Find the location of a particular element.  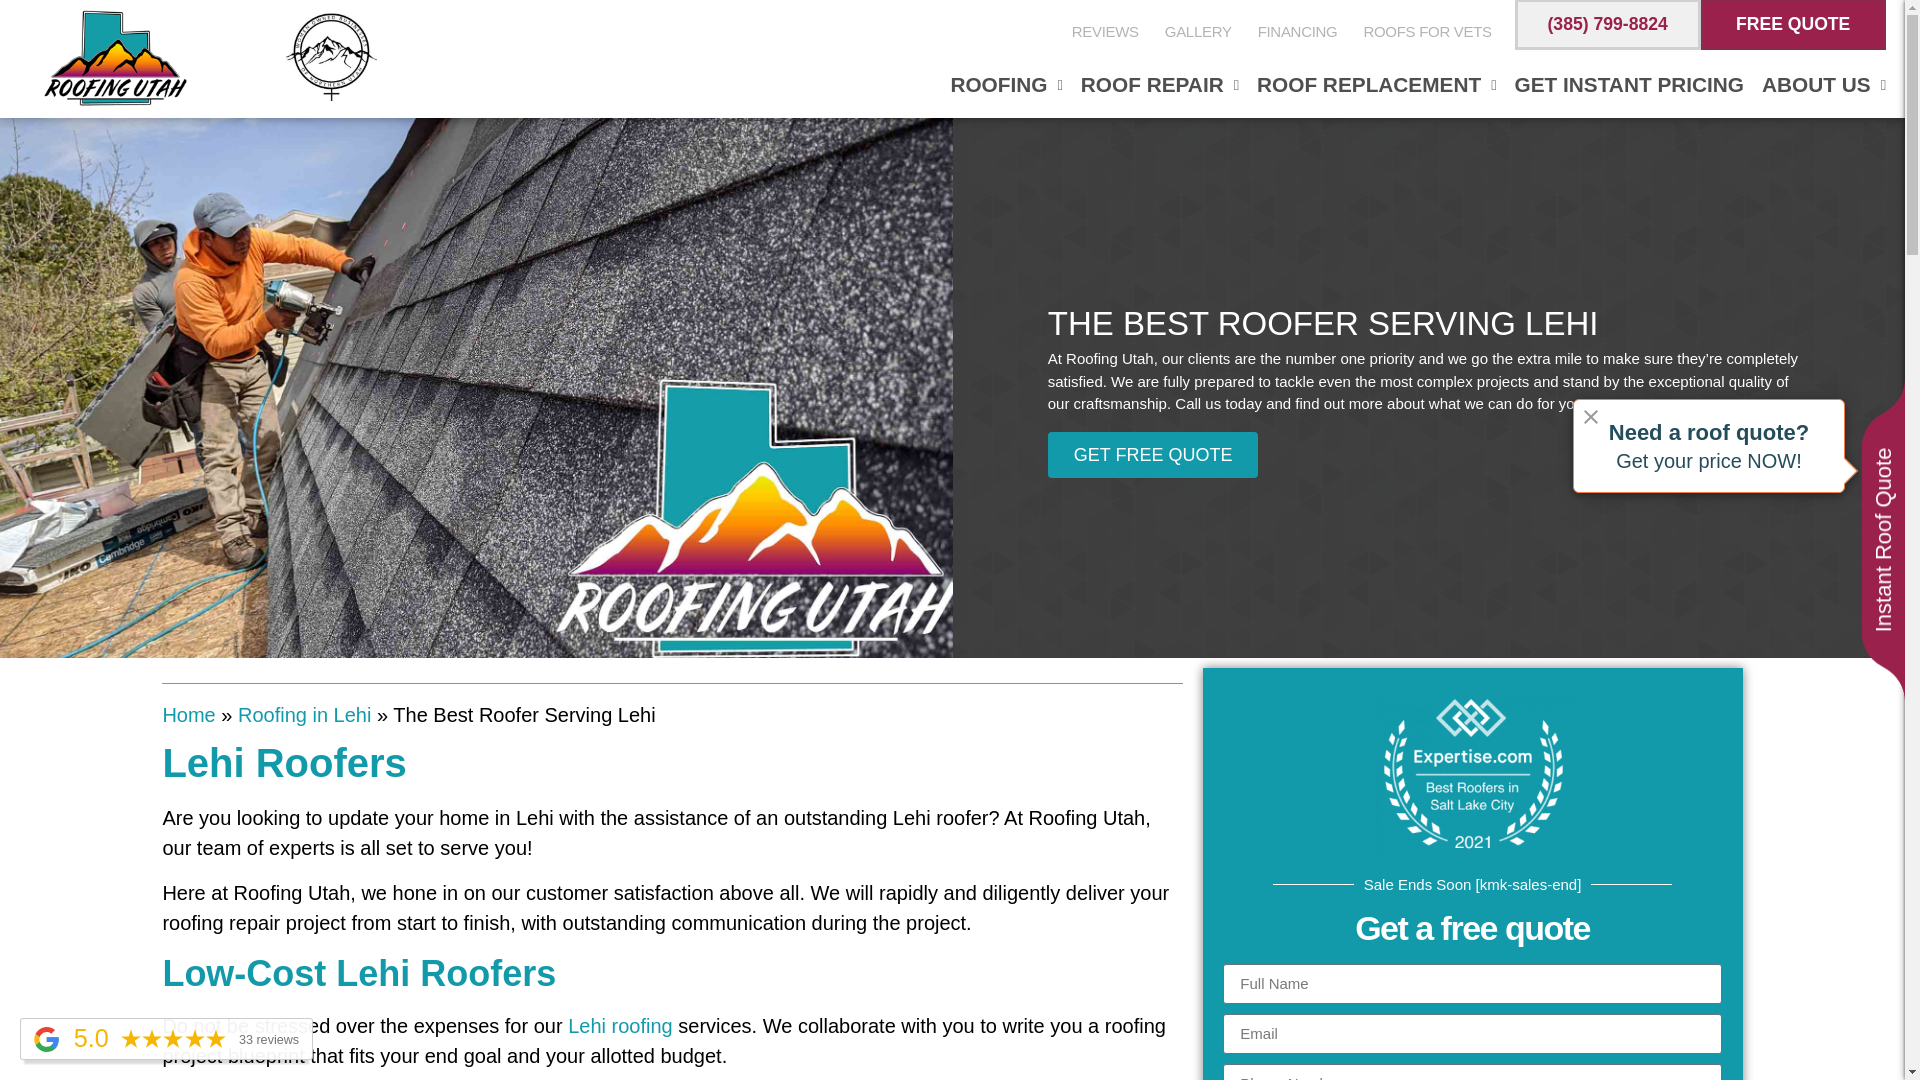

Powered by Google is located at coordinates (46, 1039).